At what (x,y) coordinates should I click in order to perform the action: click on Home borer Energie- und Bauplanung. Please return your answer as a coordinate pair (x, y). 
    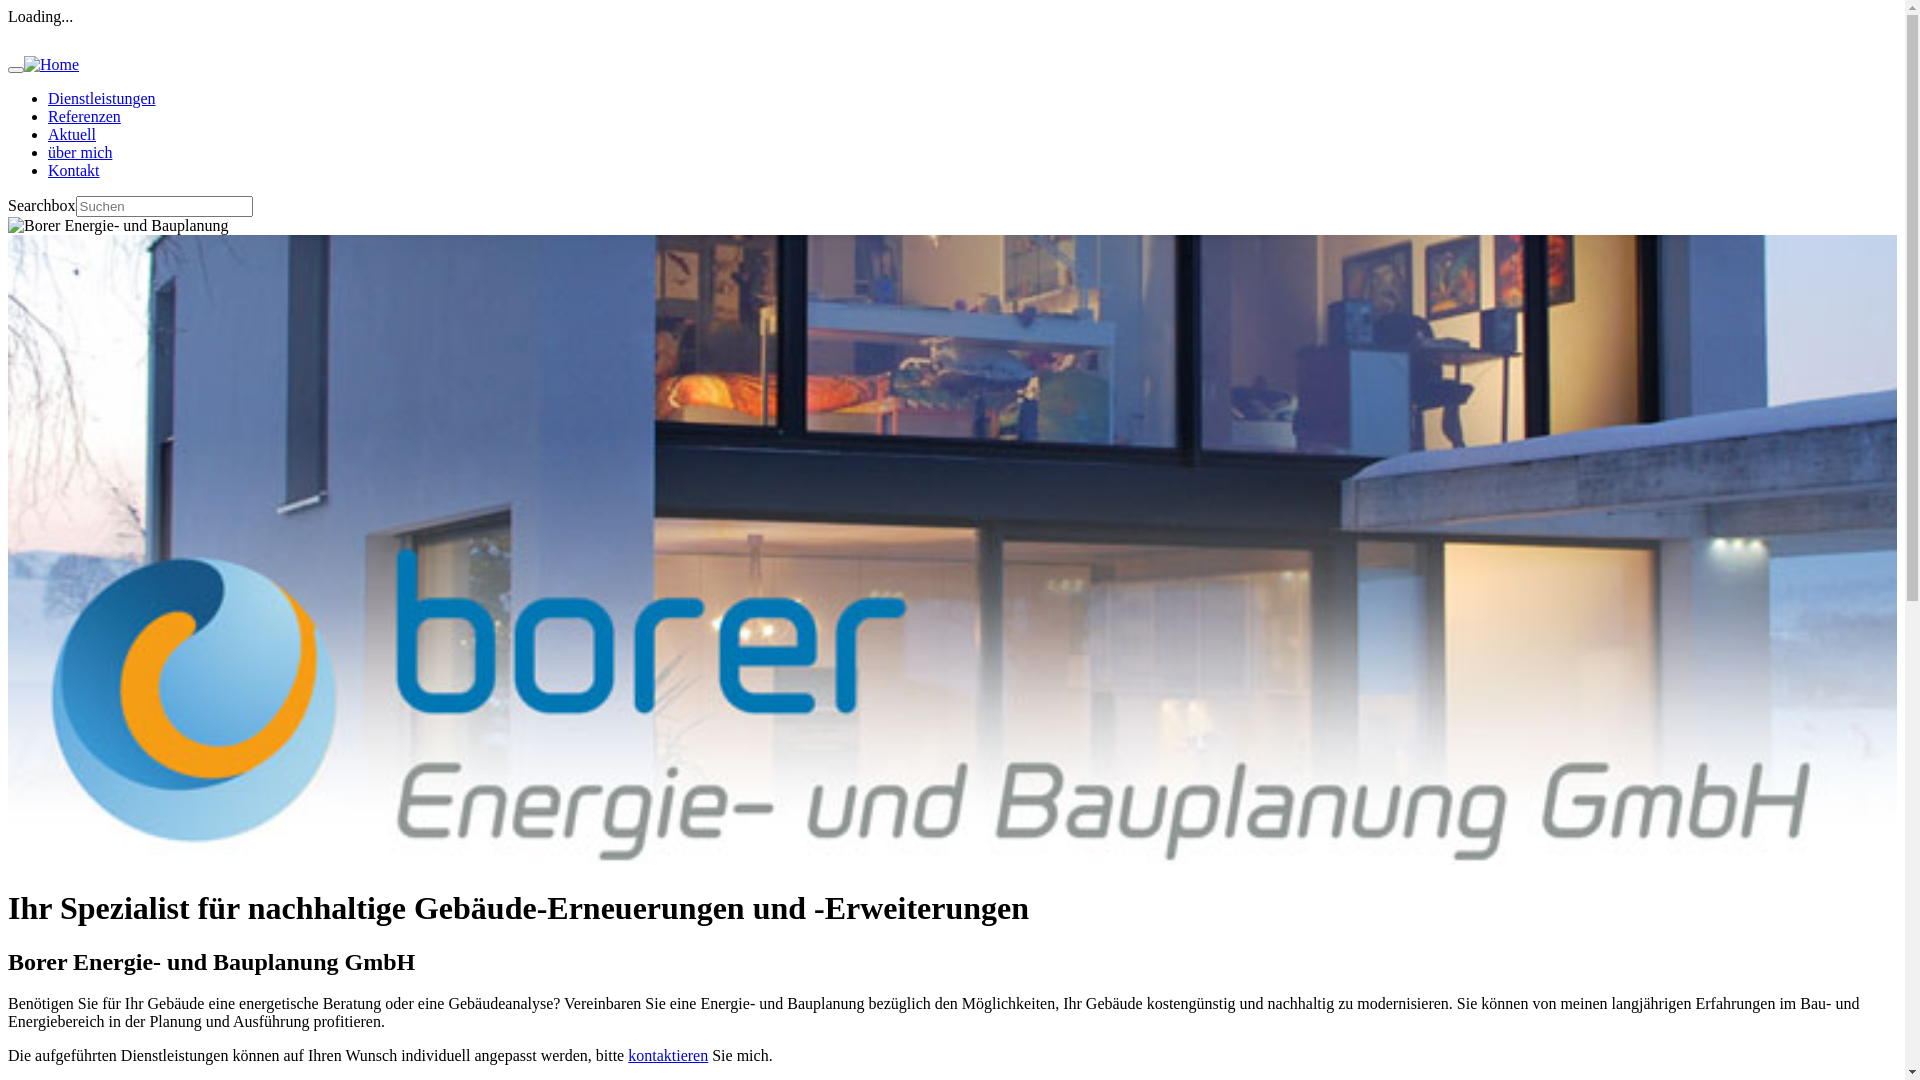
    Looking at the image, I should click on (52, 65).